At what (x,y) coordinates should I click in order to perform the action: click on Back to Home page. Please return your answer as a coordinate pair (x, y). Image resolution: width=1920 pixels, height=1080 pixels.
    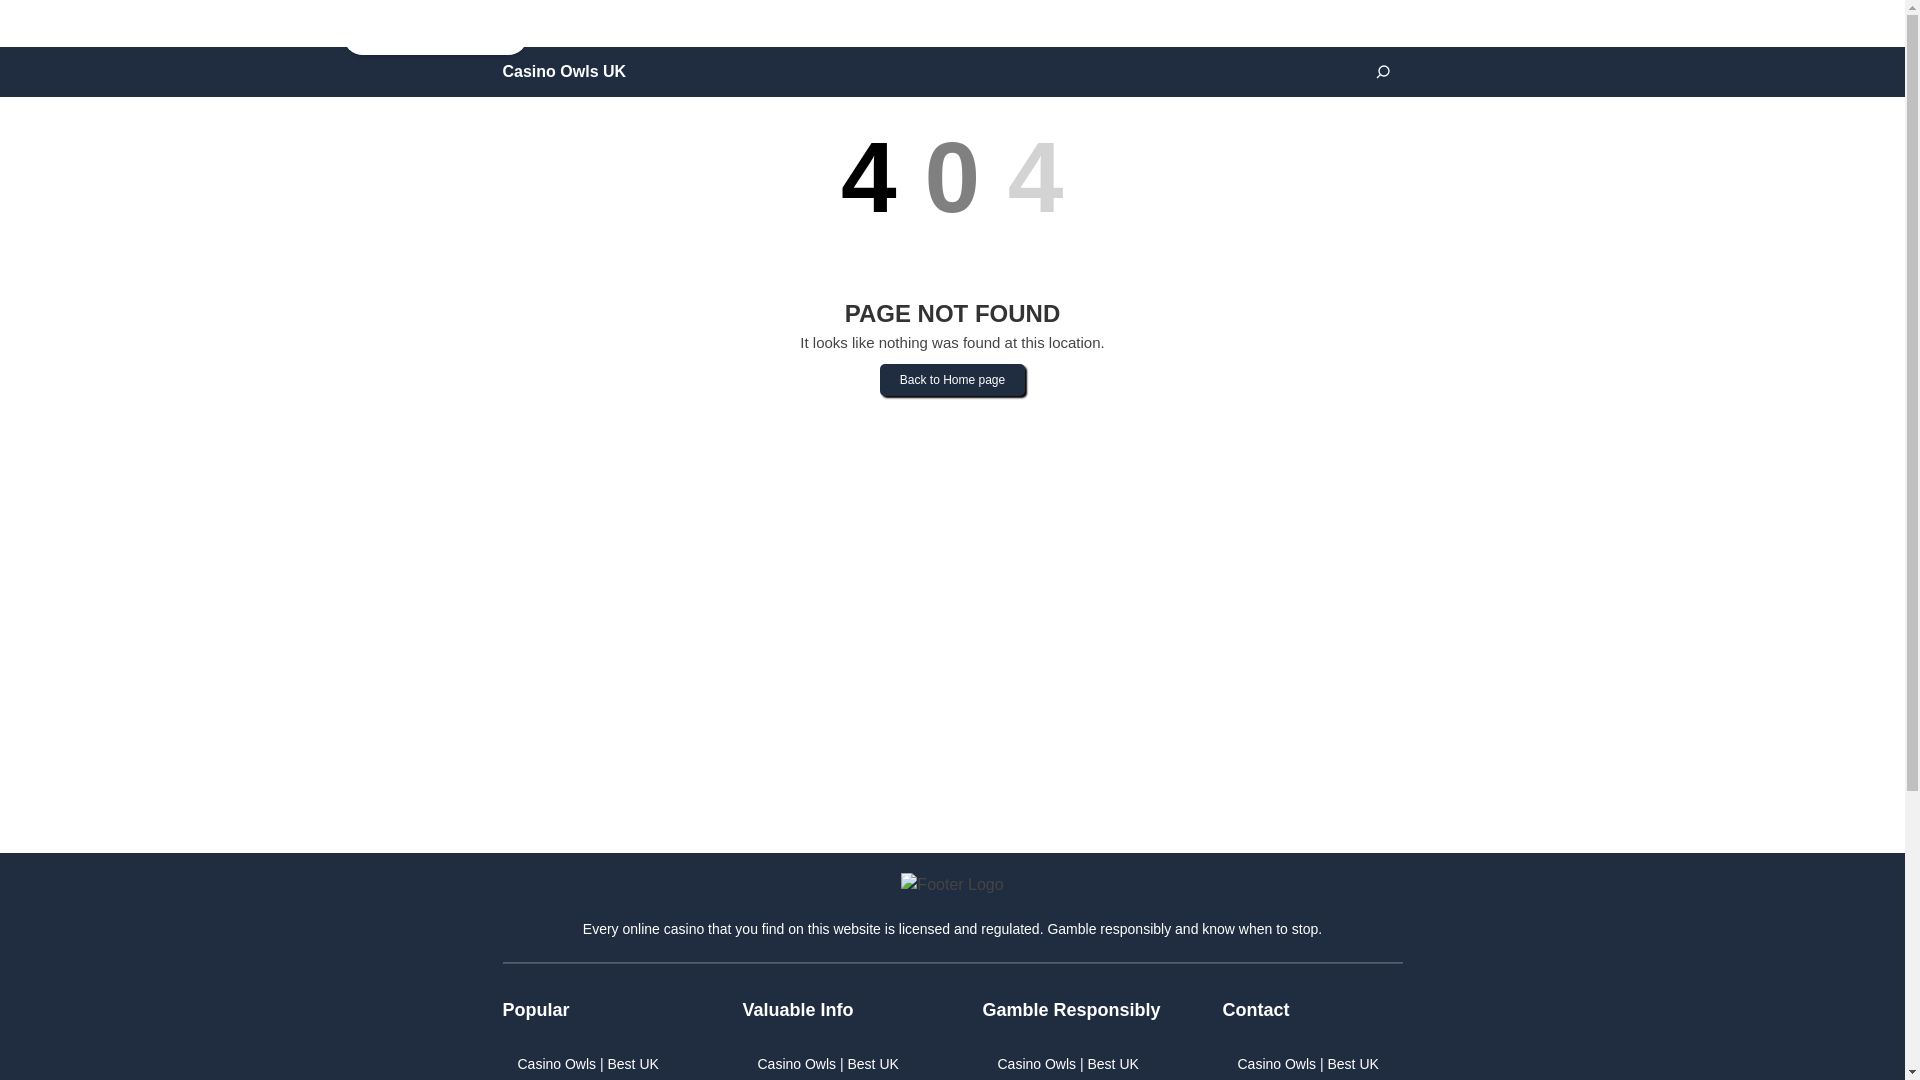
    Looking at the image, I should click on (952, 380).